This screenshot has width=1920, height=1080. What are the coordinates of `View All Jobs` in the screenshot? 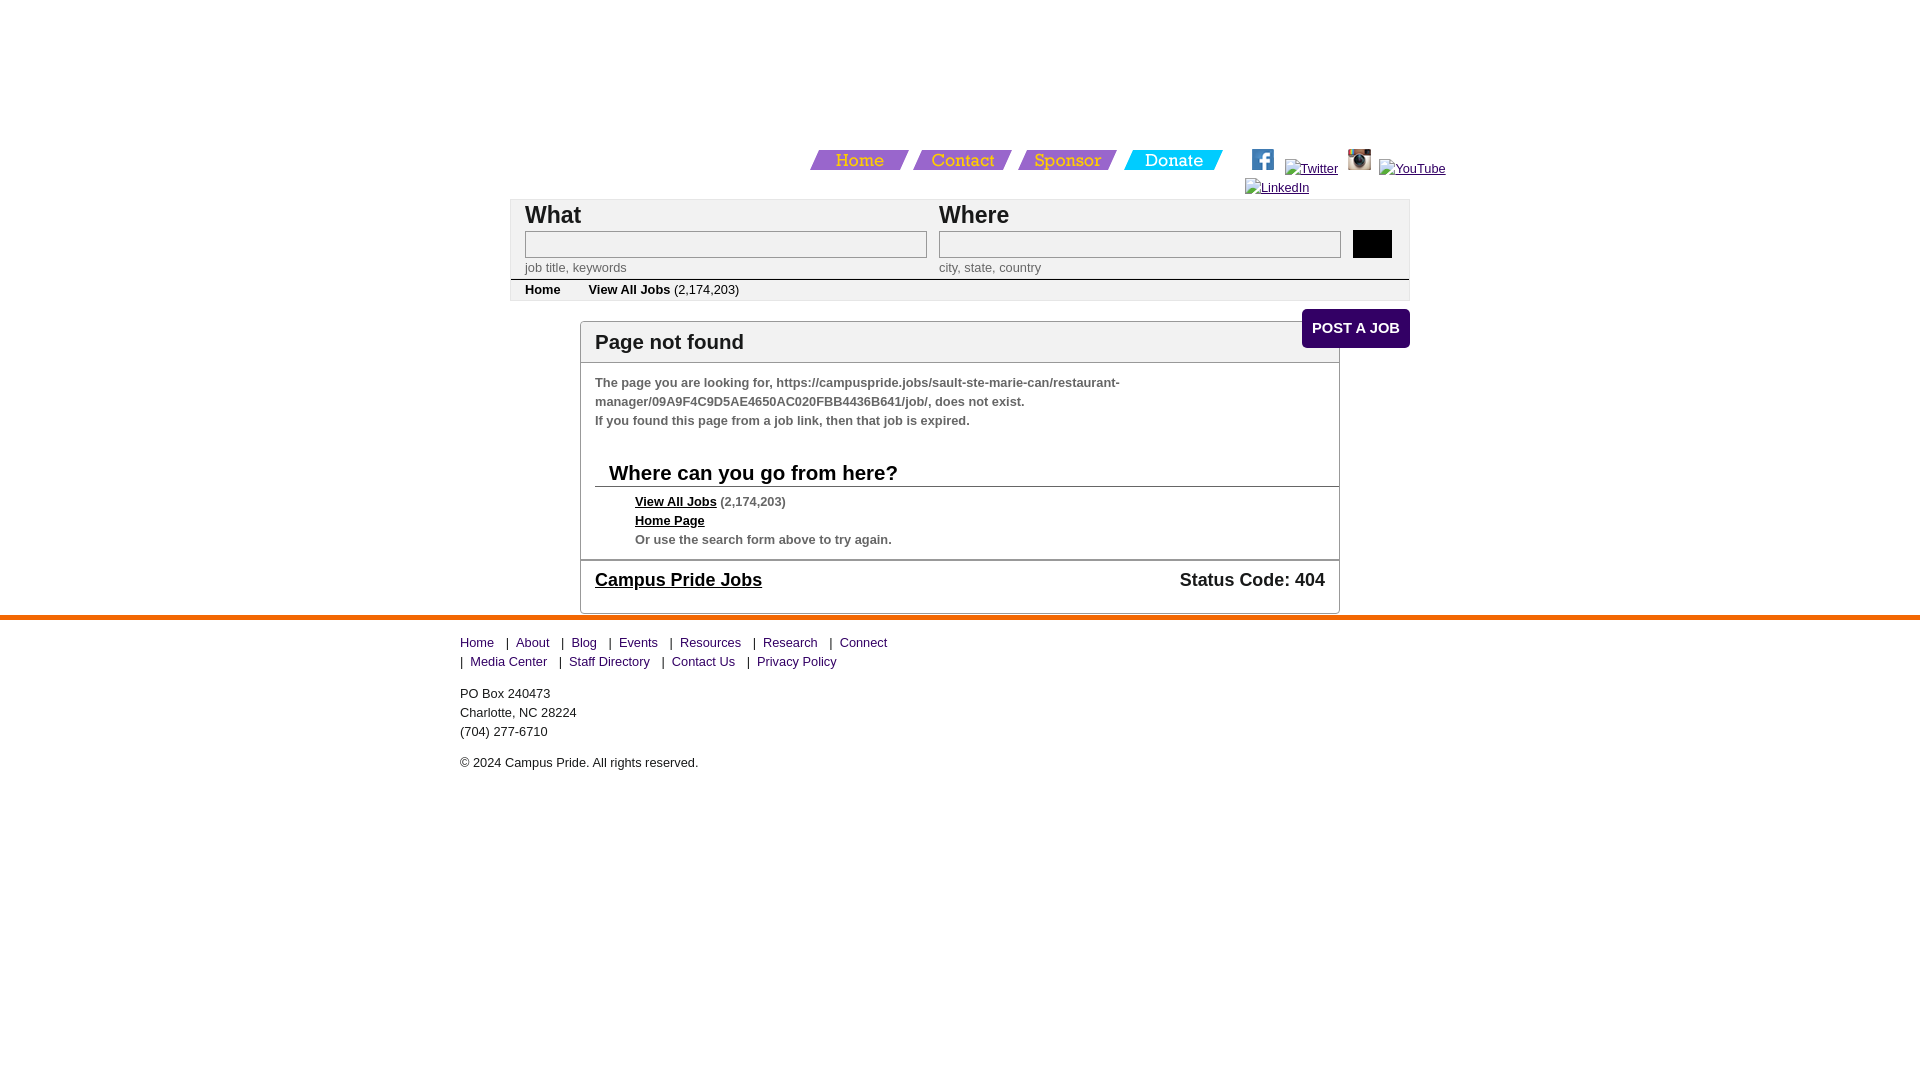 It's located at (676, 500).